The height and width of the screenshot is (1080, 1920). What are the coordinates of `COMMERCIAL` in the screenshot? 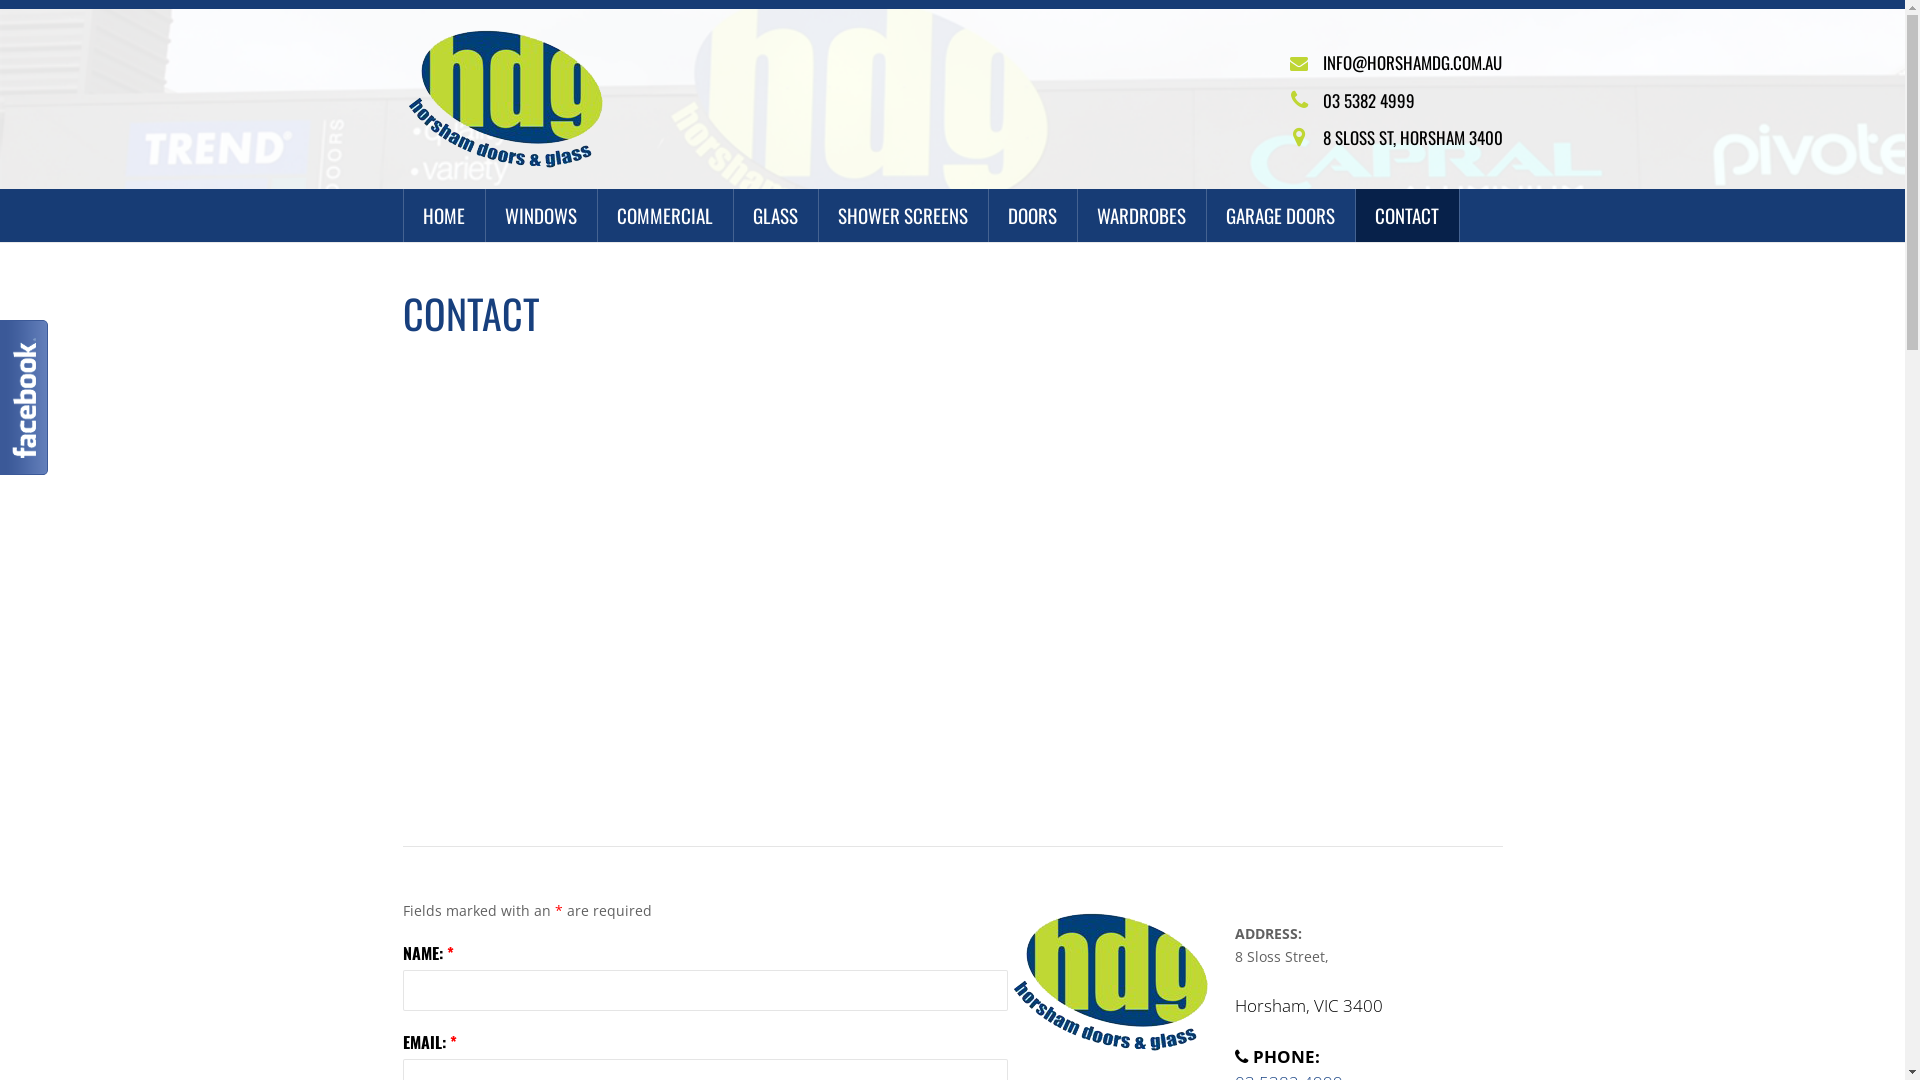 It's located at (666, 216).